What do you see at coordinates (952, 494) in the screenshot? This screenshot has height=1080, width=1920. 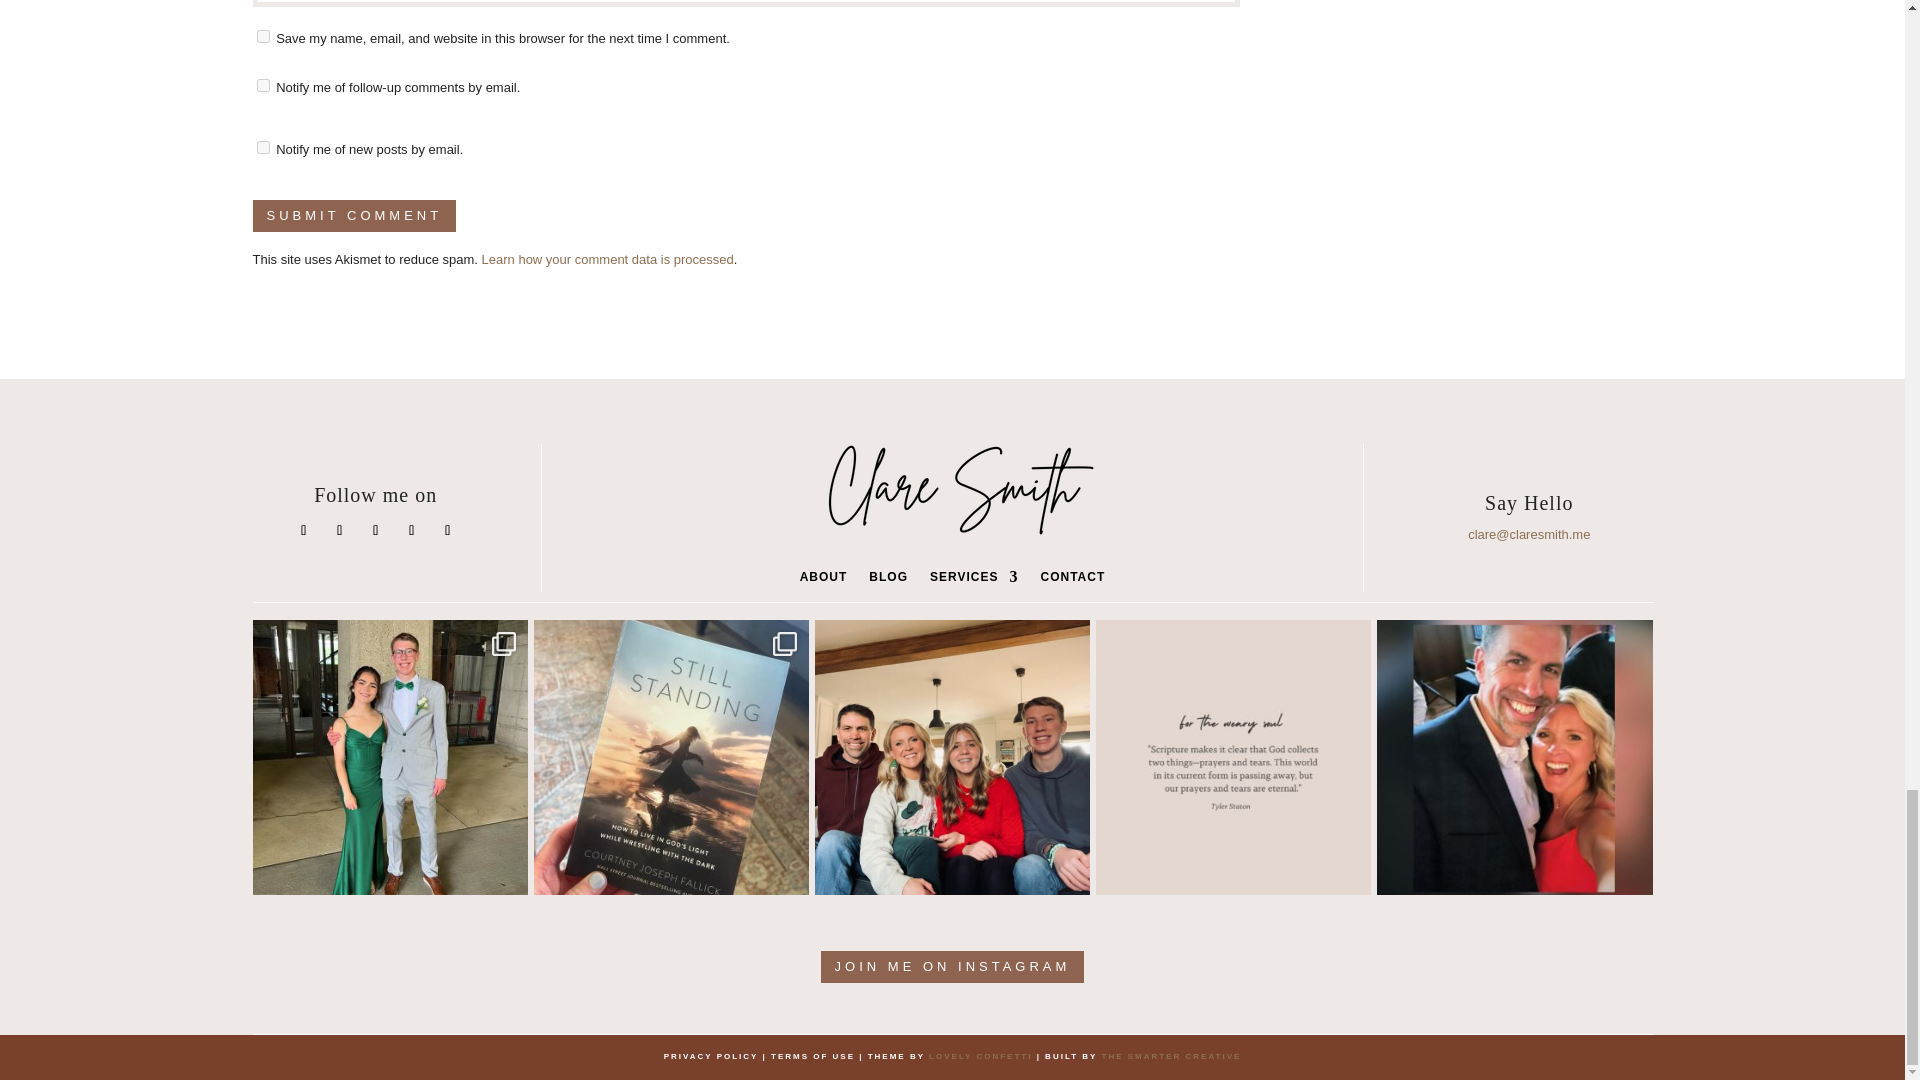 I see `Clare Smith Signature` at bounding box center [952, 494].